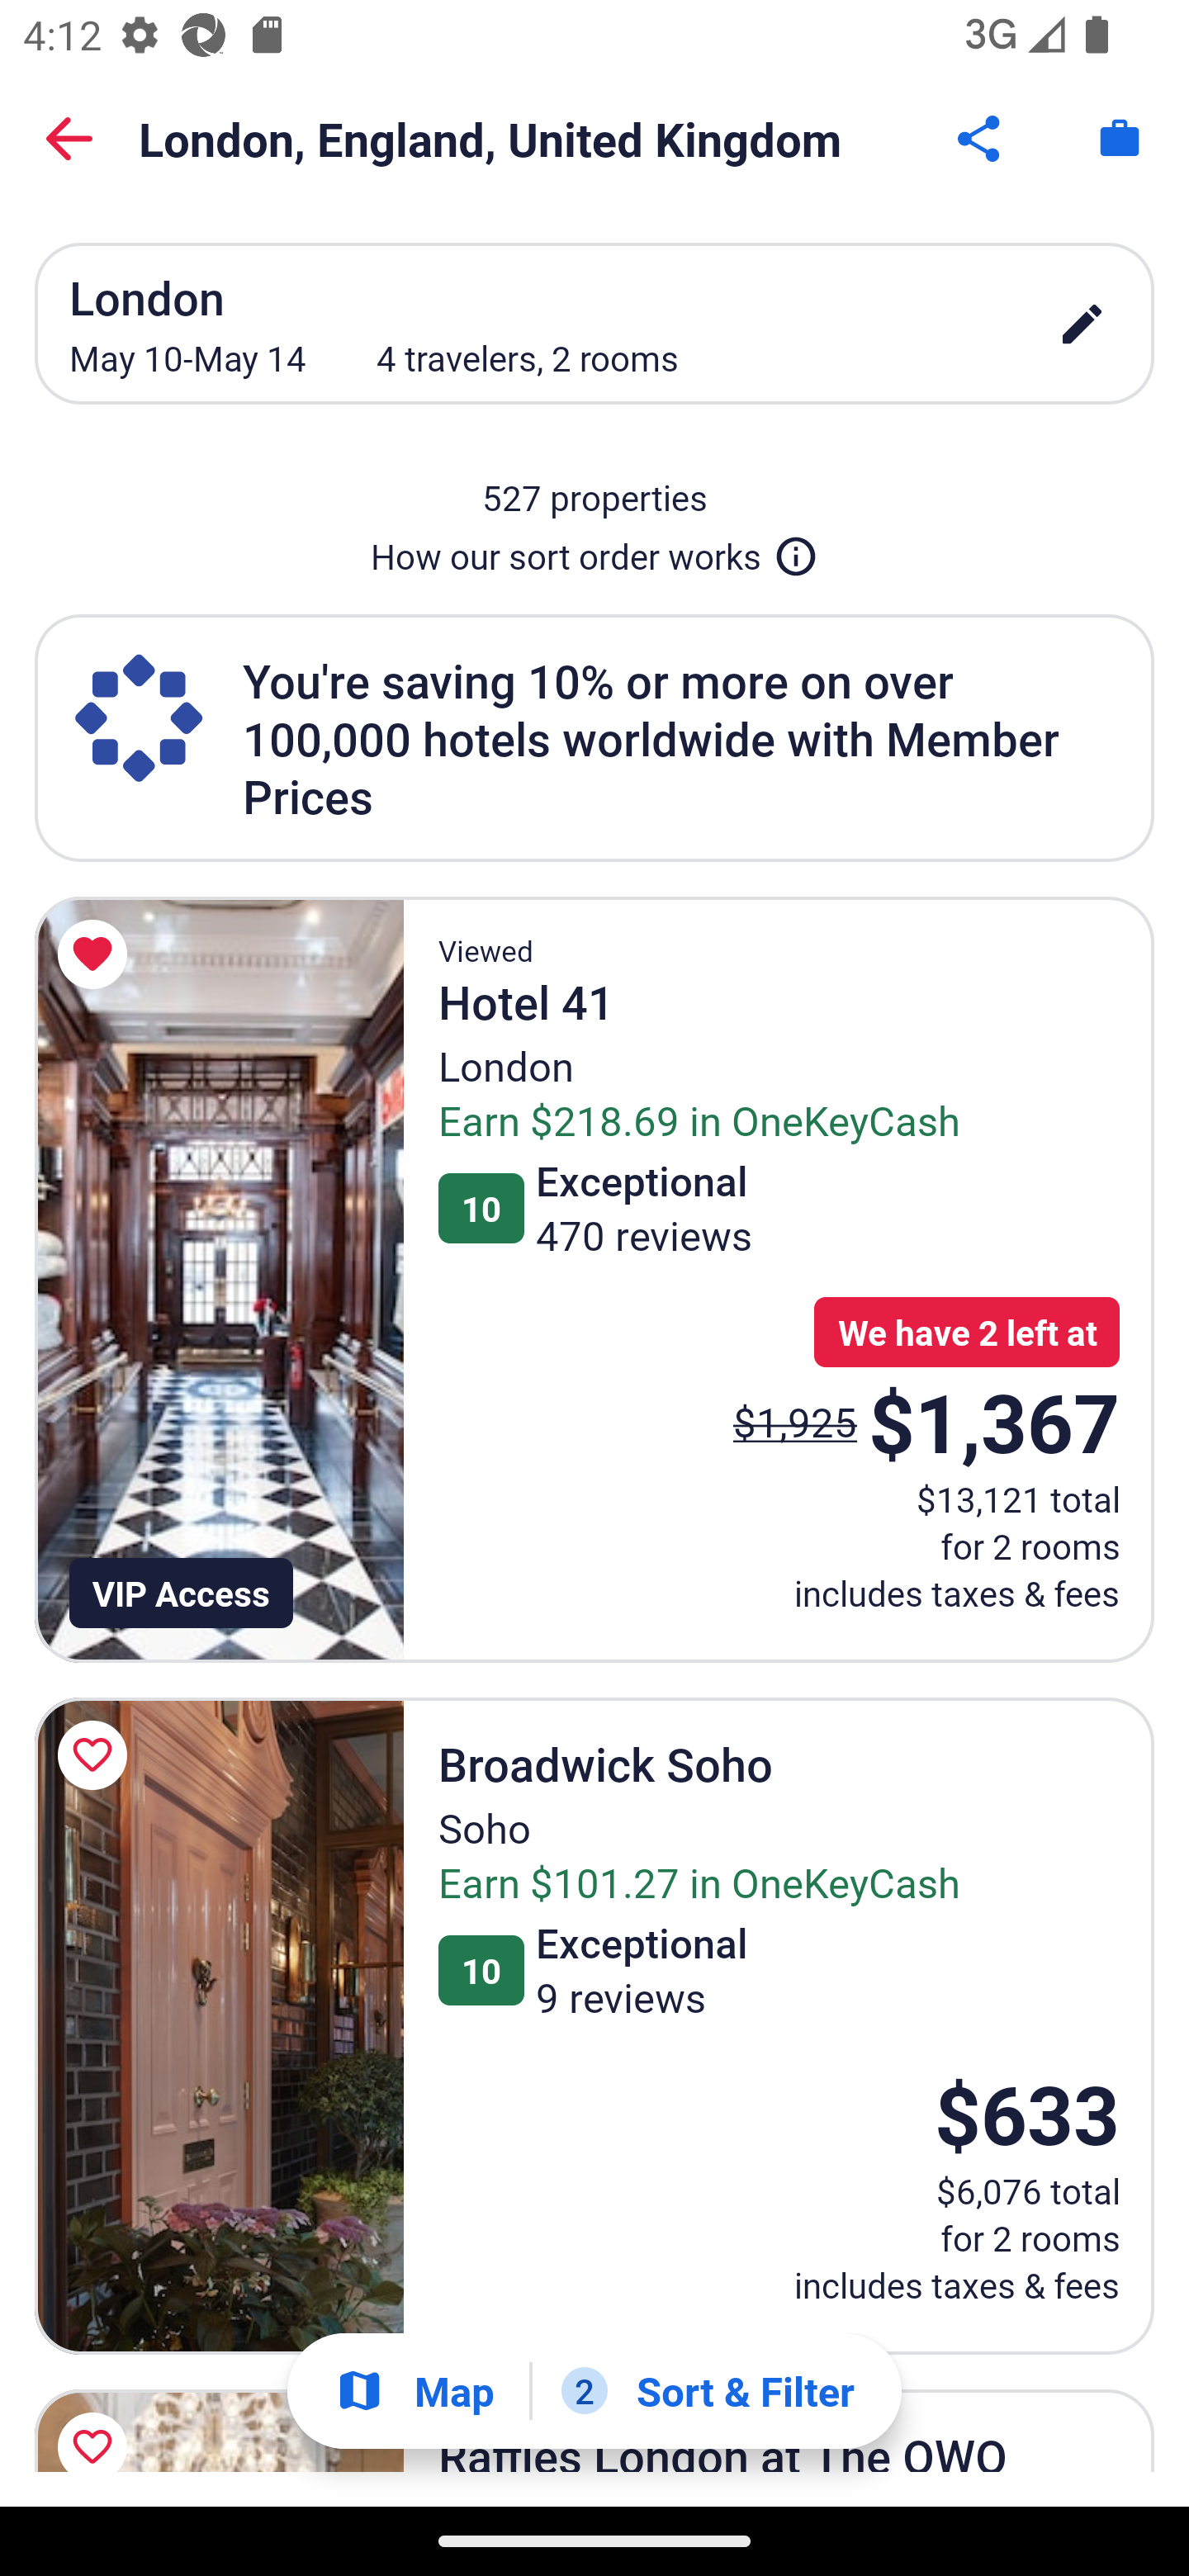 This screenshot has width=1189, height=2576. Describe the element at coordinates (219, 1280) in the screenshot. I see `Hotel 41` at that location.